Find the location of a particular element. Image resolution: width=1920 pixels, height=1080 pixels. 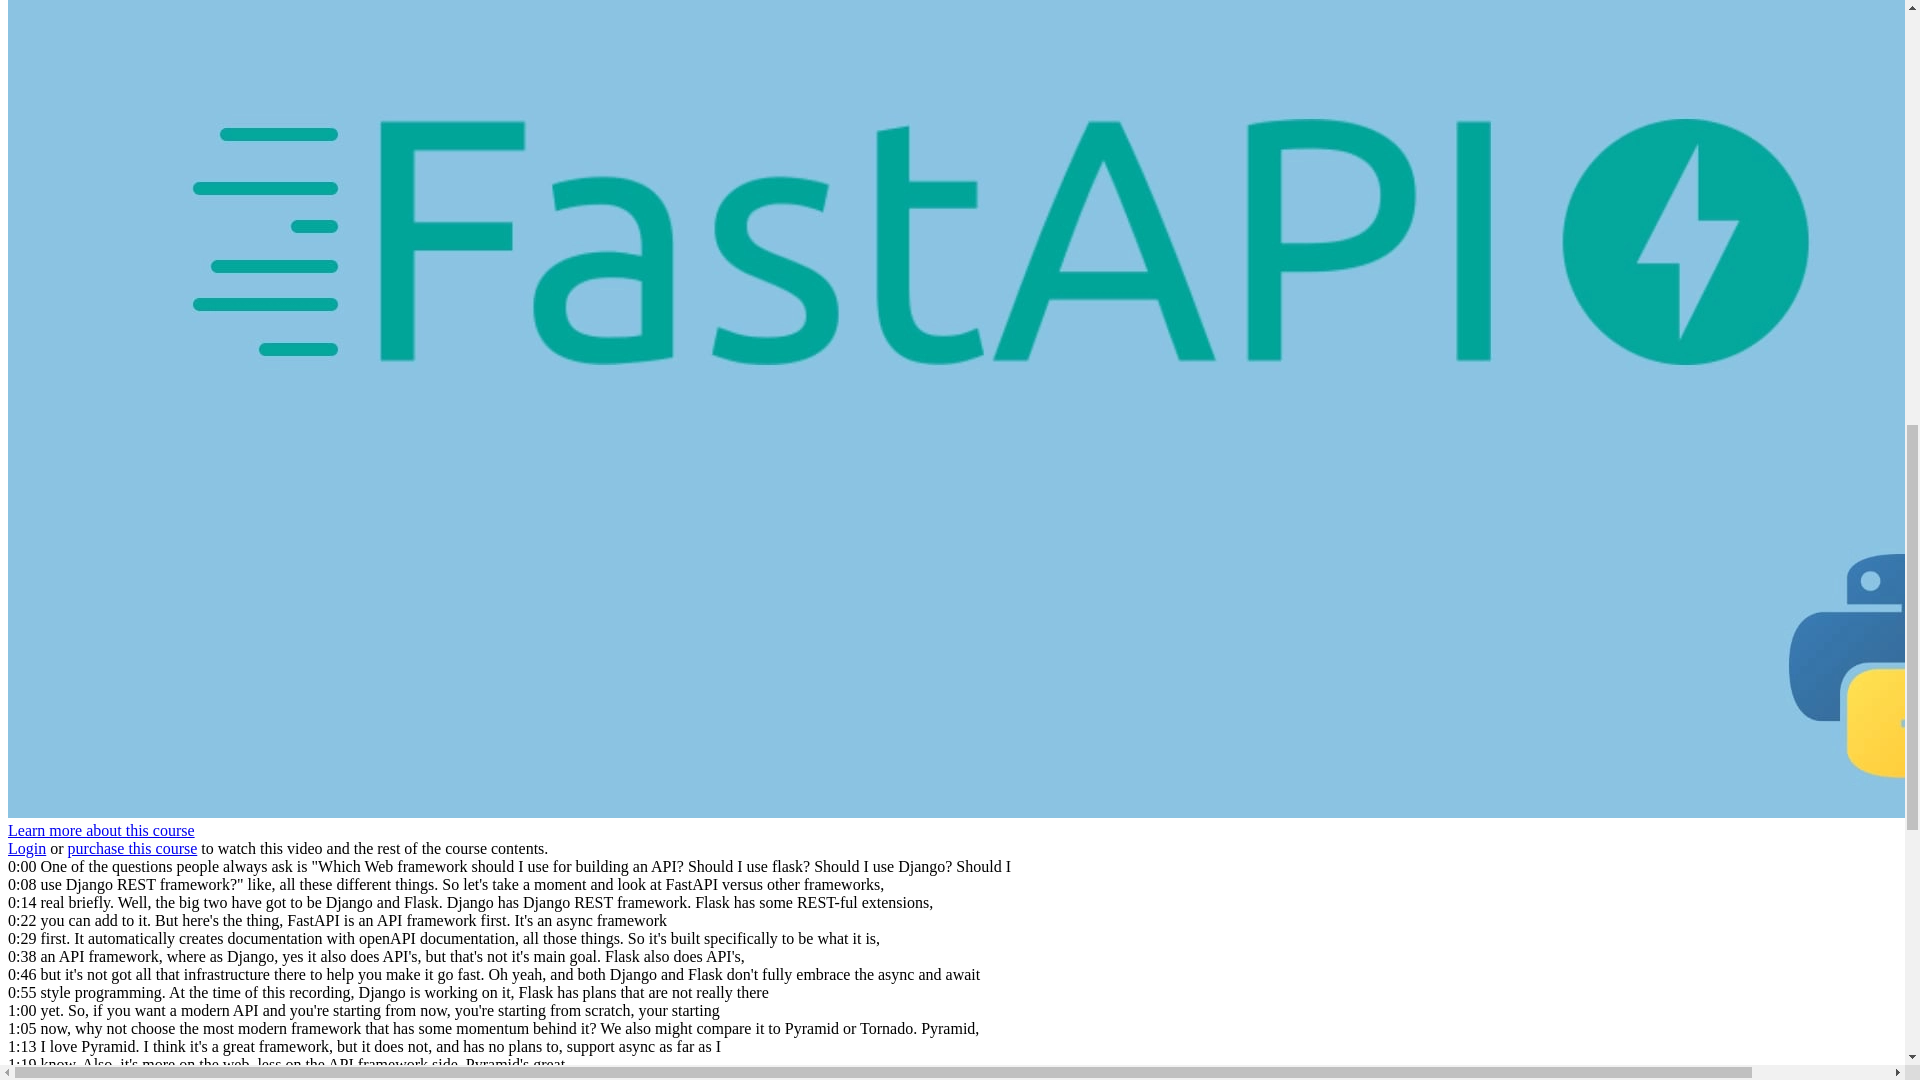

Learn more about this course is located at coordinates (101, 830).